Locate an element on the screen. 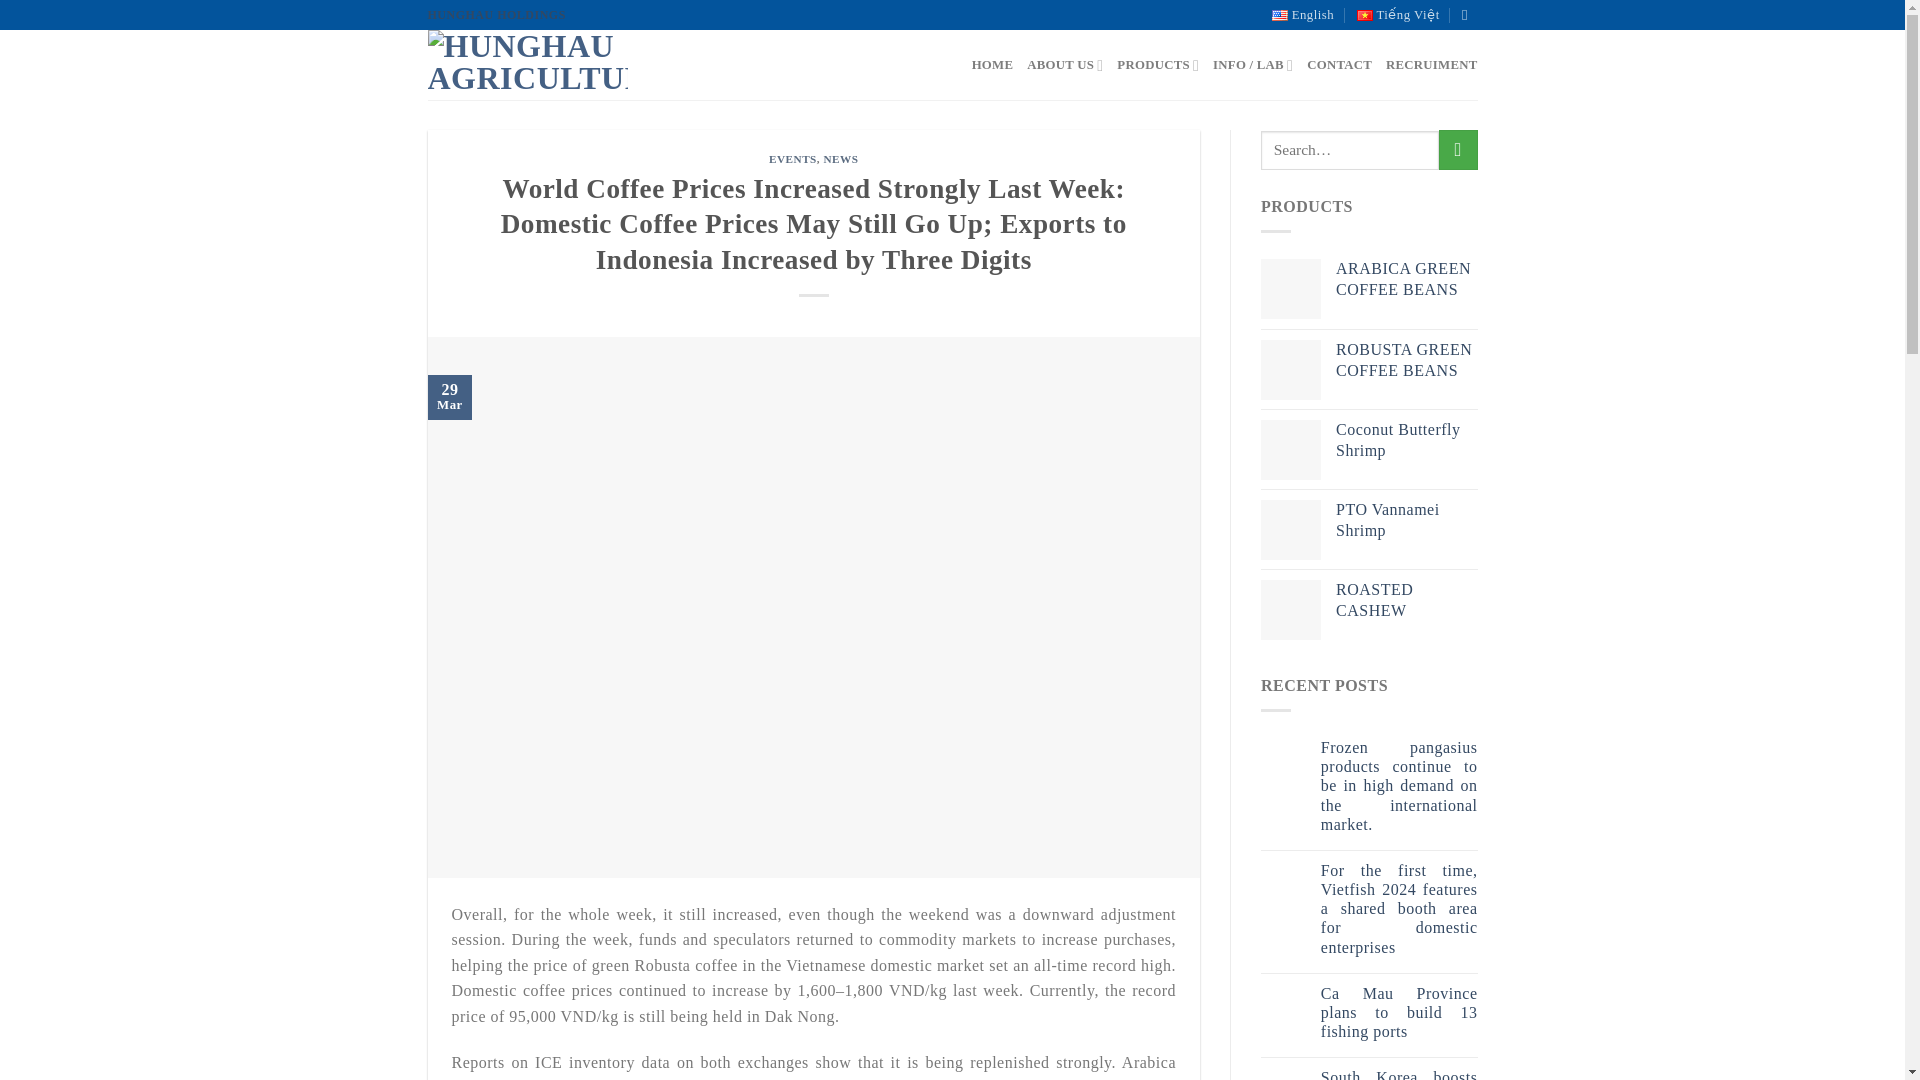  CONTACT is located at coordinates (1340, 65).